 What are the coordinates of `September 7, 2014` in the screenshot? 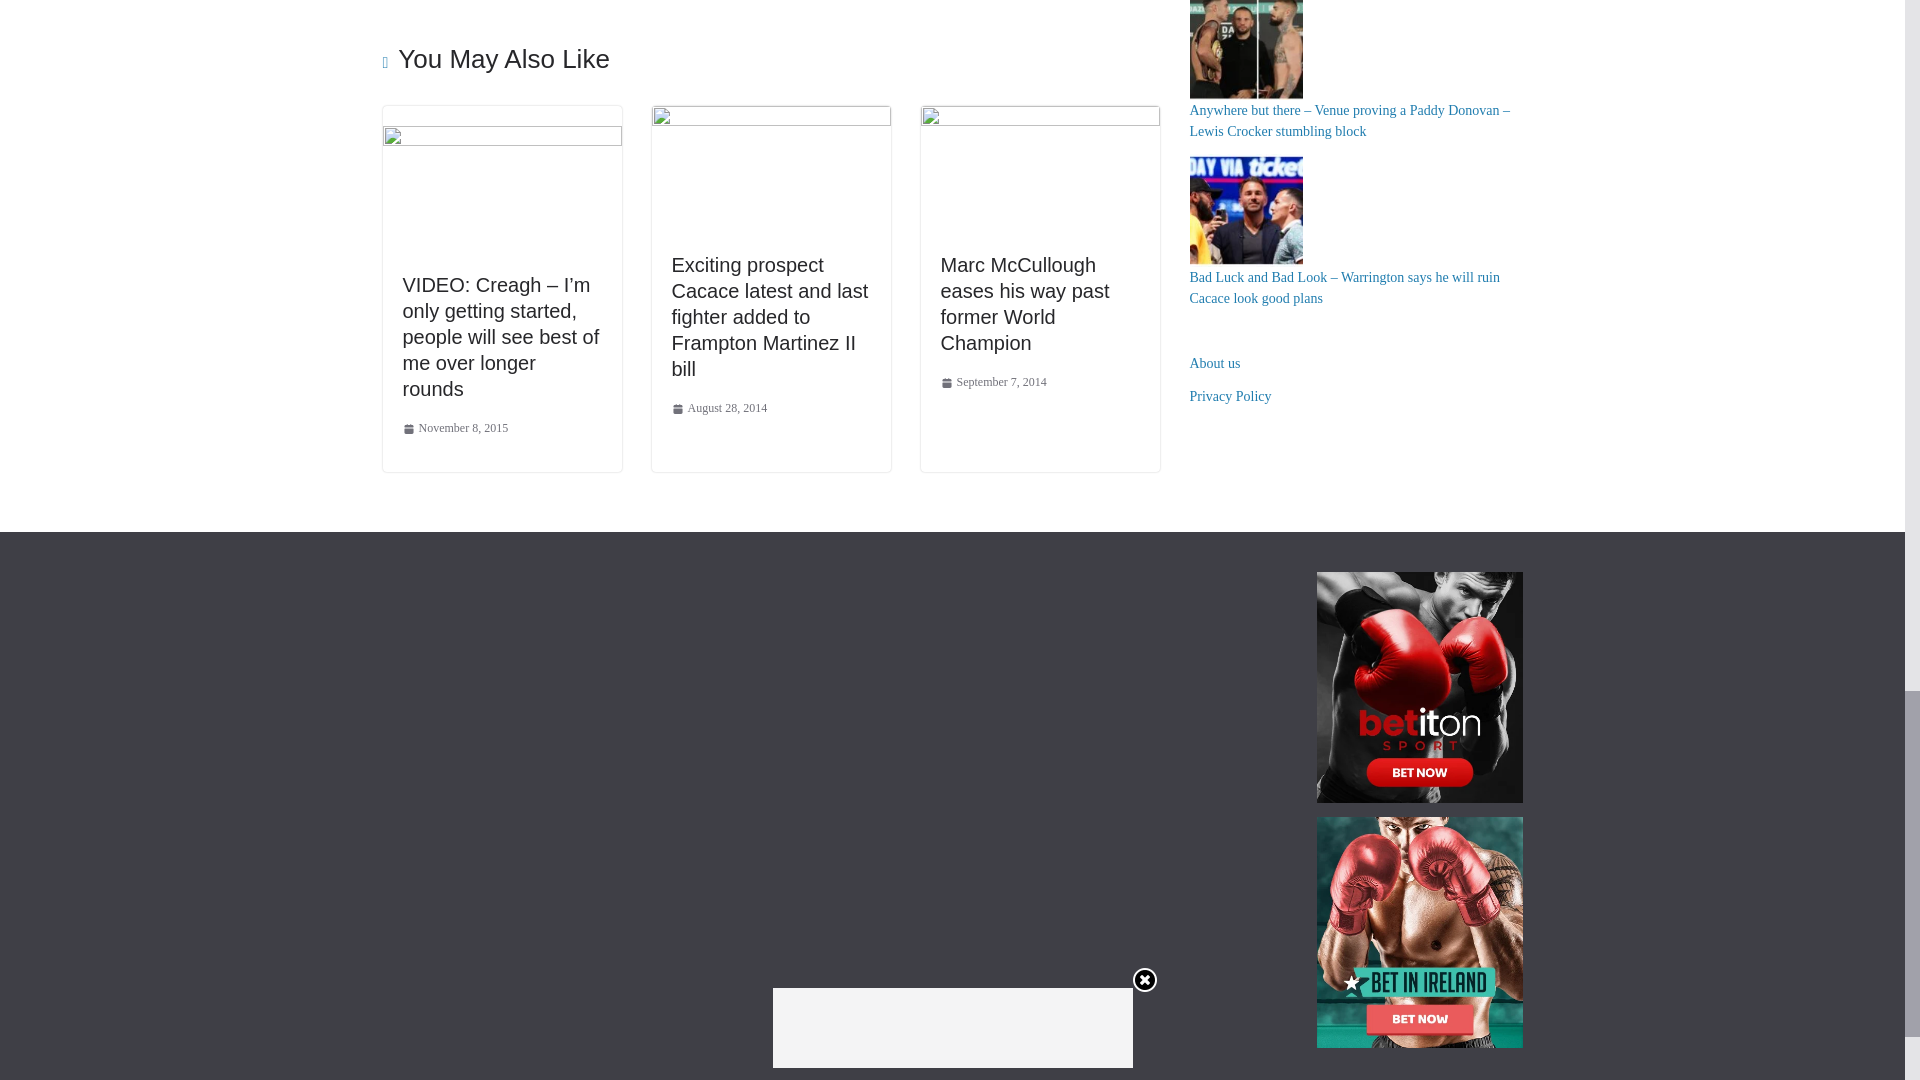 It's located at (993, 382).